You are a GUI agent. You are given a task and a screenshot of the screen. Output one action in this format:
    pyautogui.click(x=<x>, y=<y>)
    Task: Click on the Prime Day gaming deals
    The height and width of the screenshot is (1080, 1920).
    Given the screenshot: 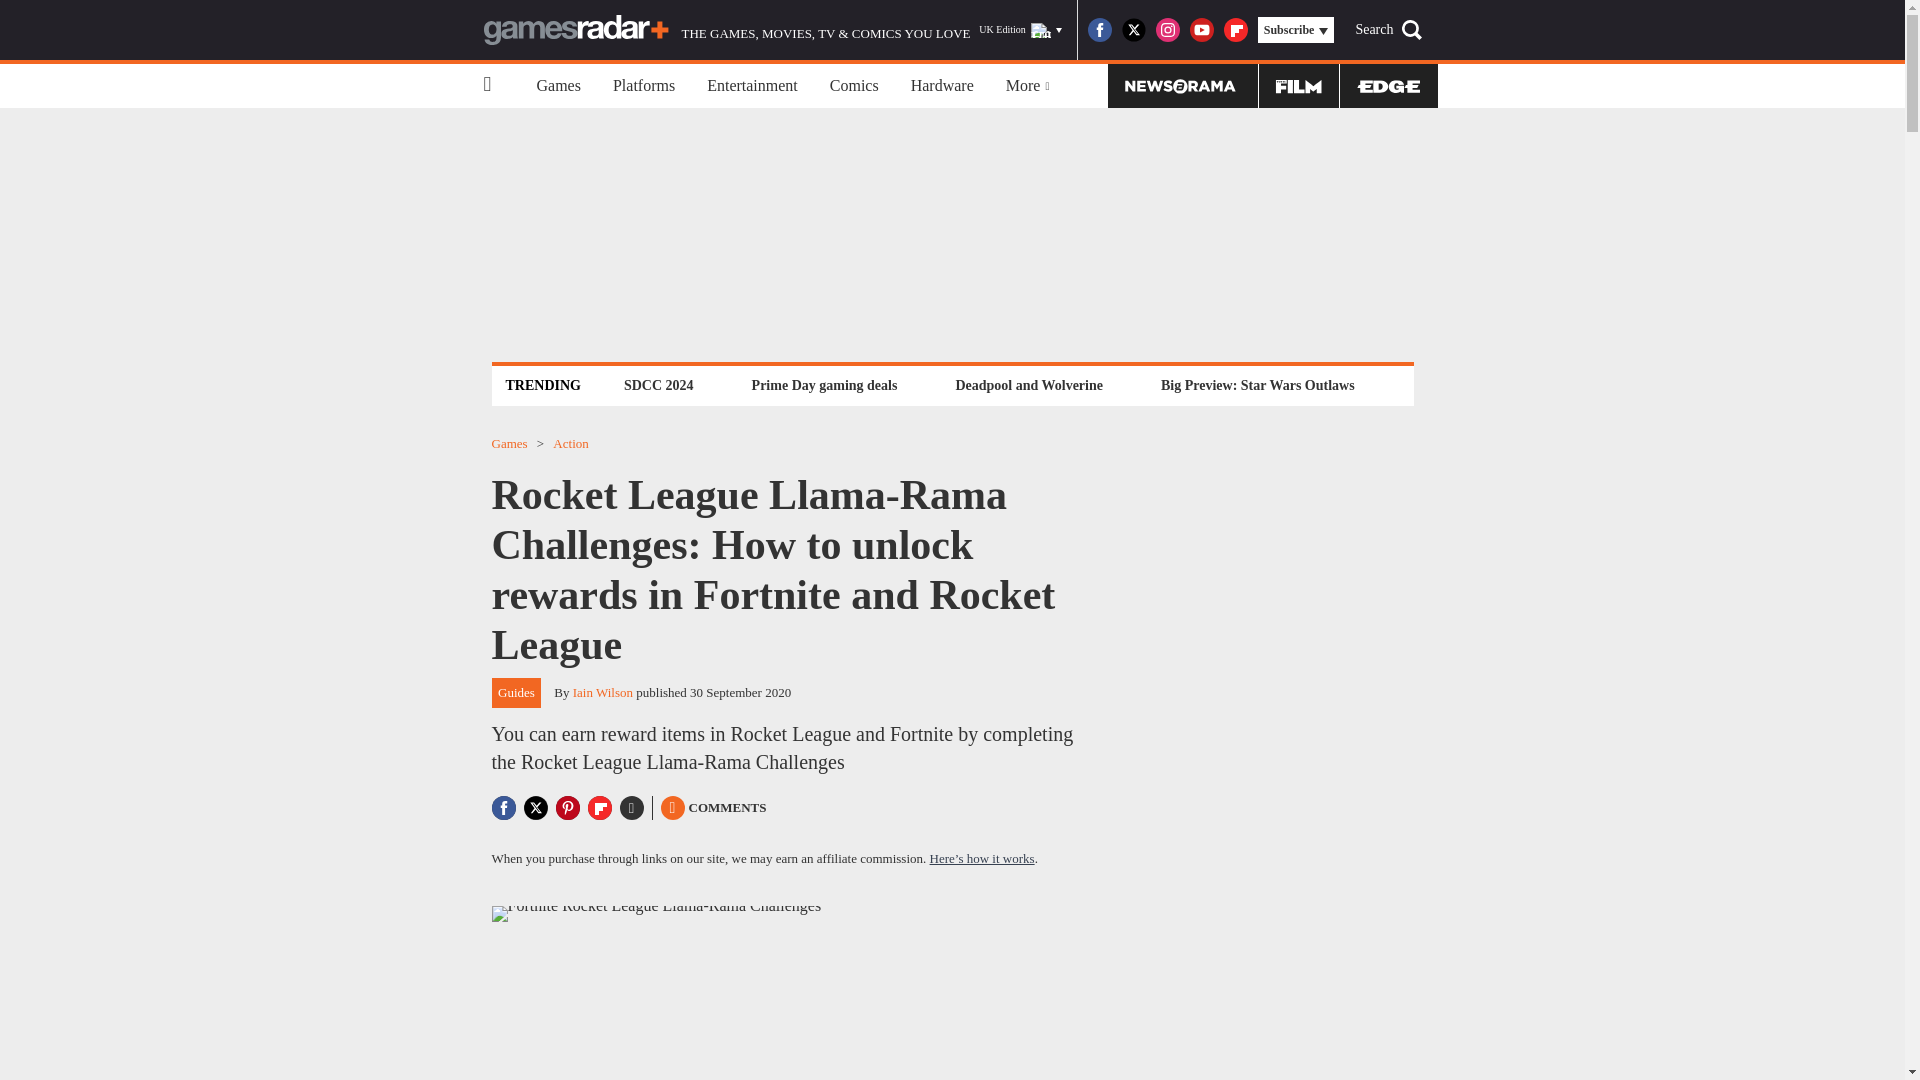 What is the action you would take?
    pyautogui.click(x=824, y=385)
    